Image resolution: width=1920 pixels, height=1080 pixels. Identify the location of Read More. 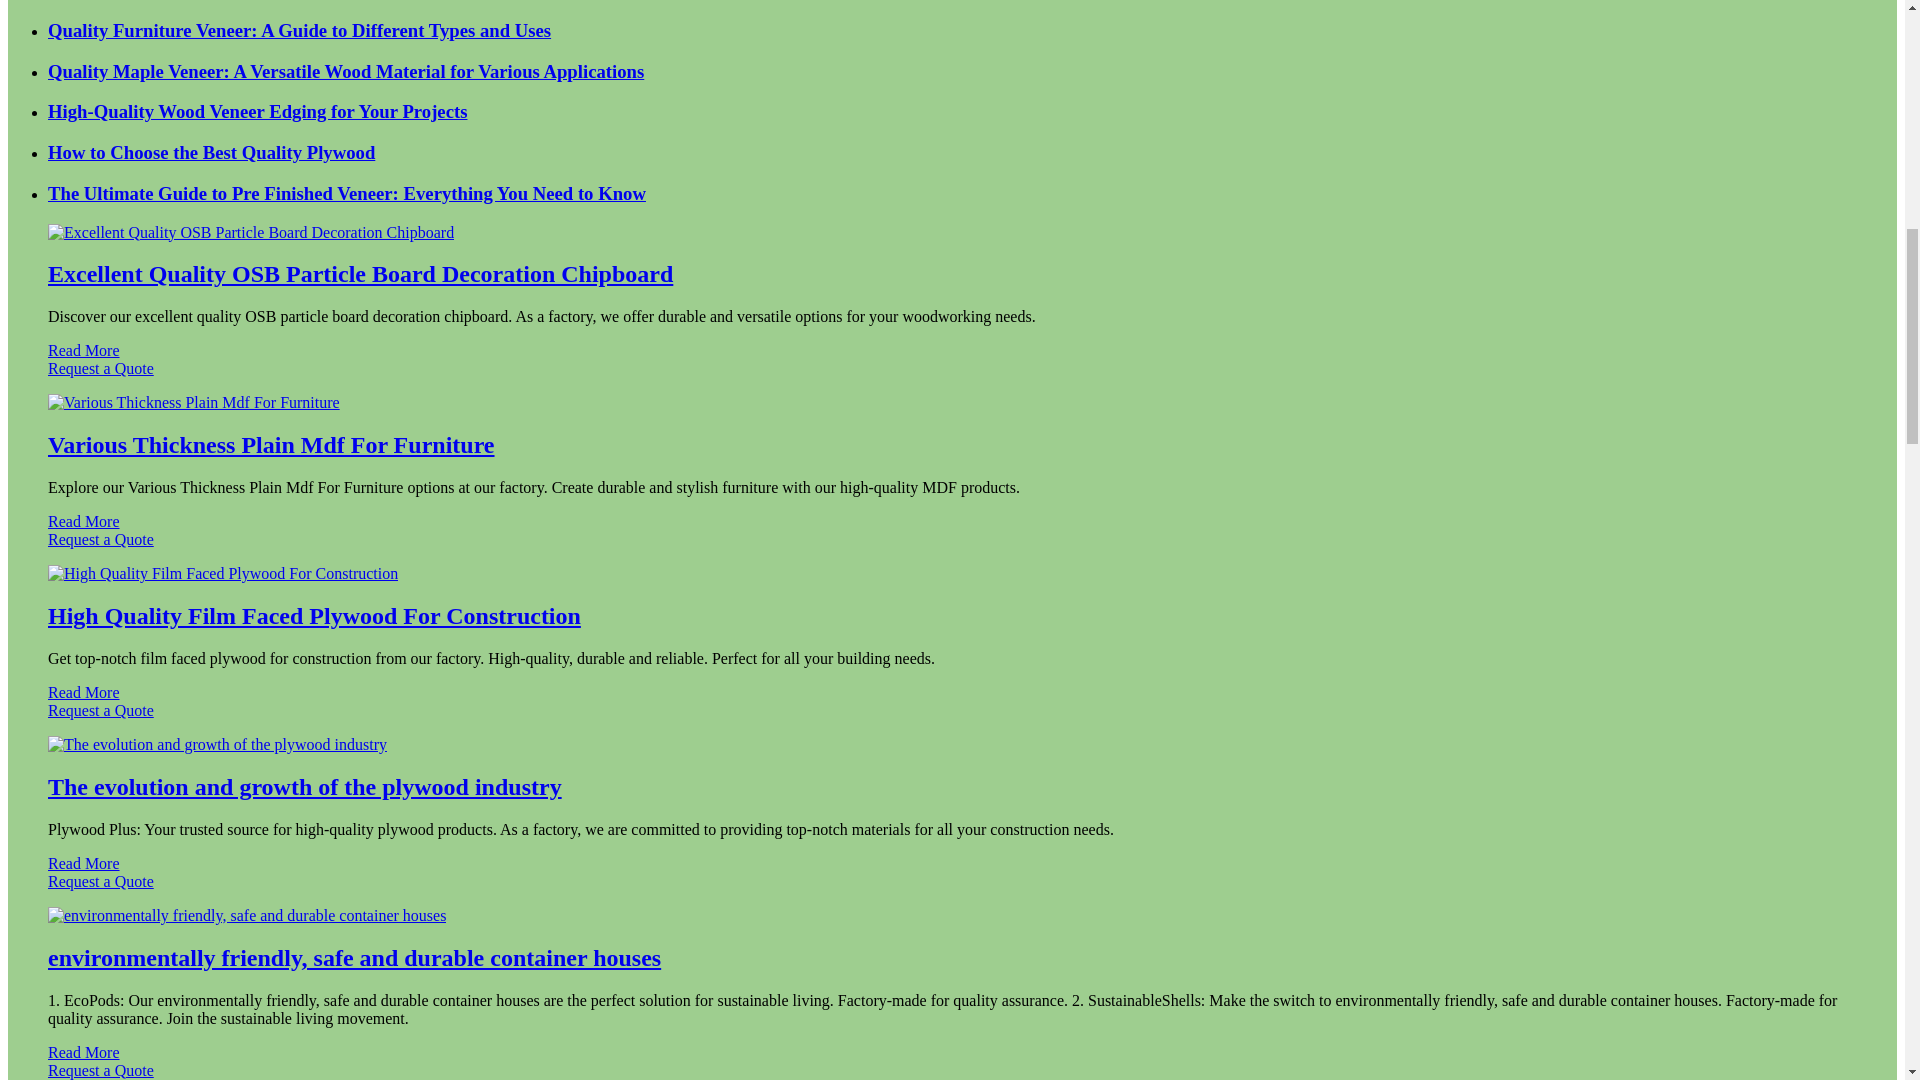
(84, 522).